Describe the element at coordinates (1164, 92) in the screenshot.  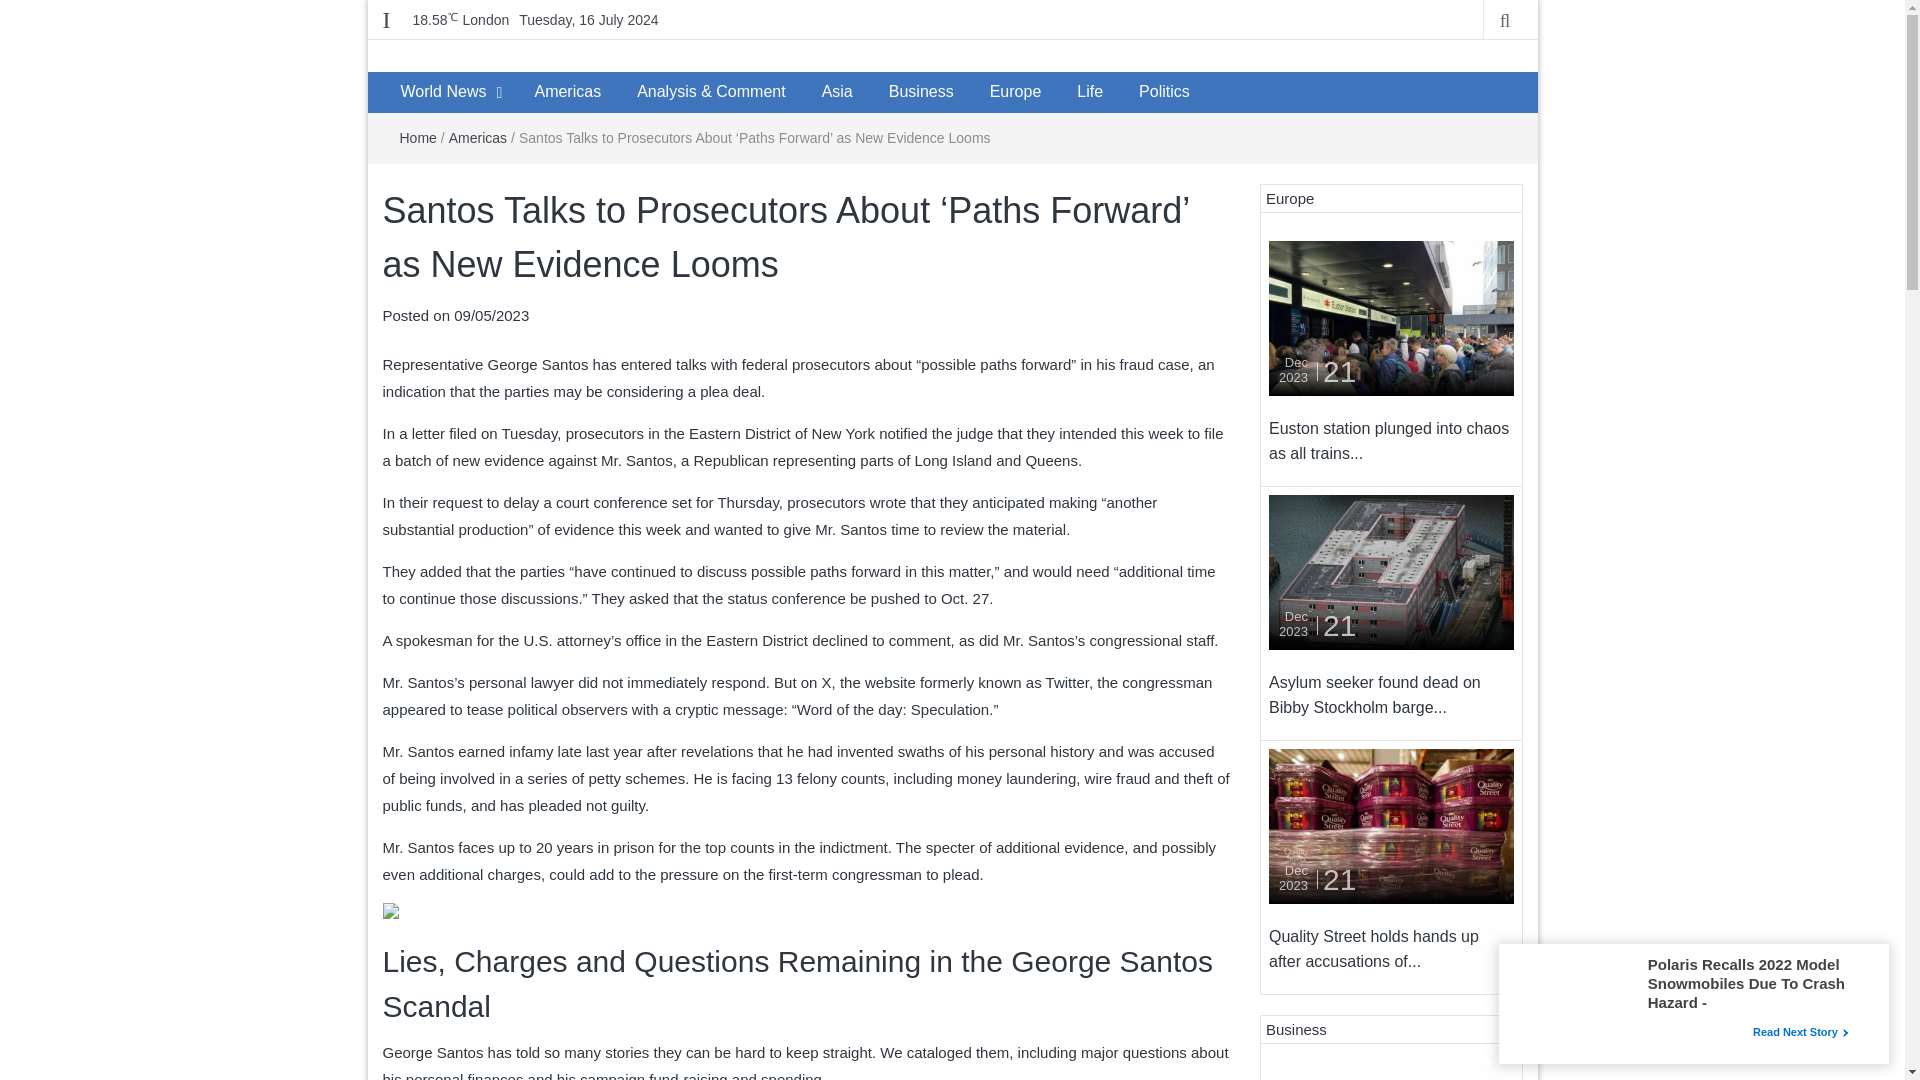
I see `Politics` at that location.